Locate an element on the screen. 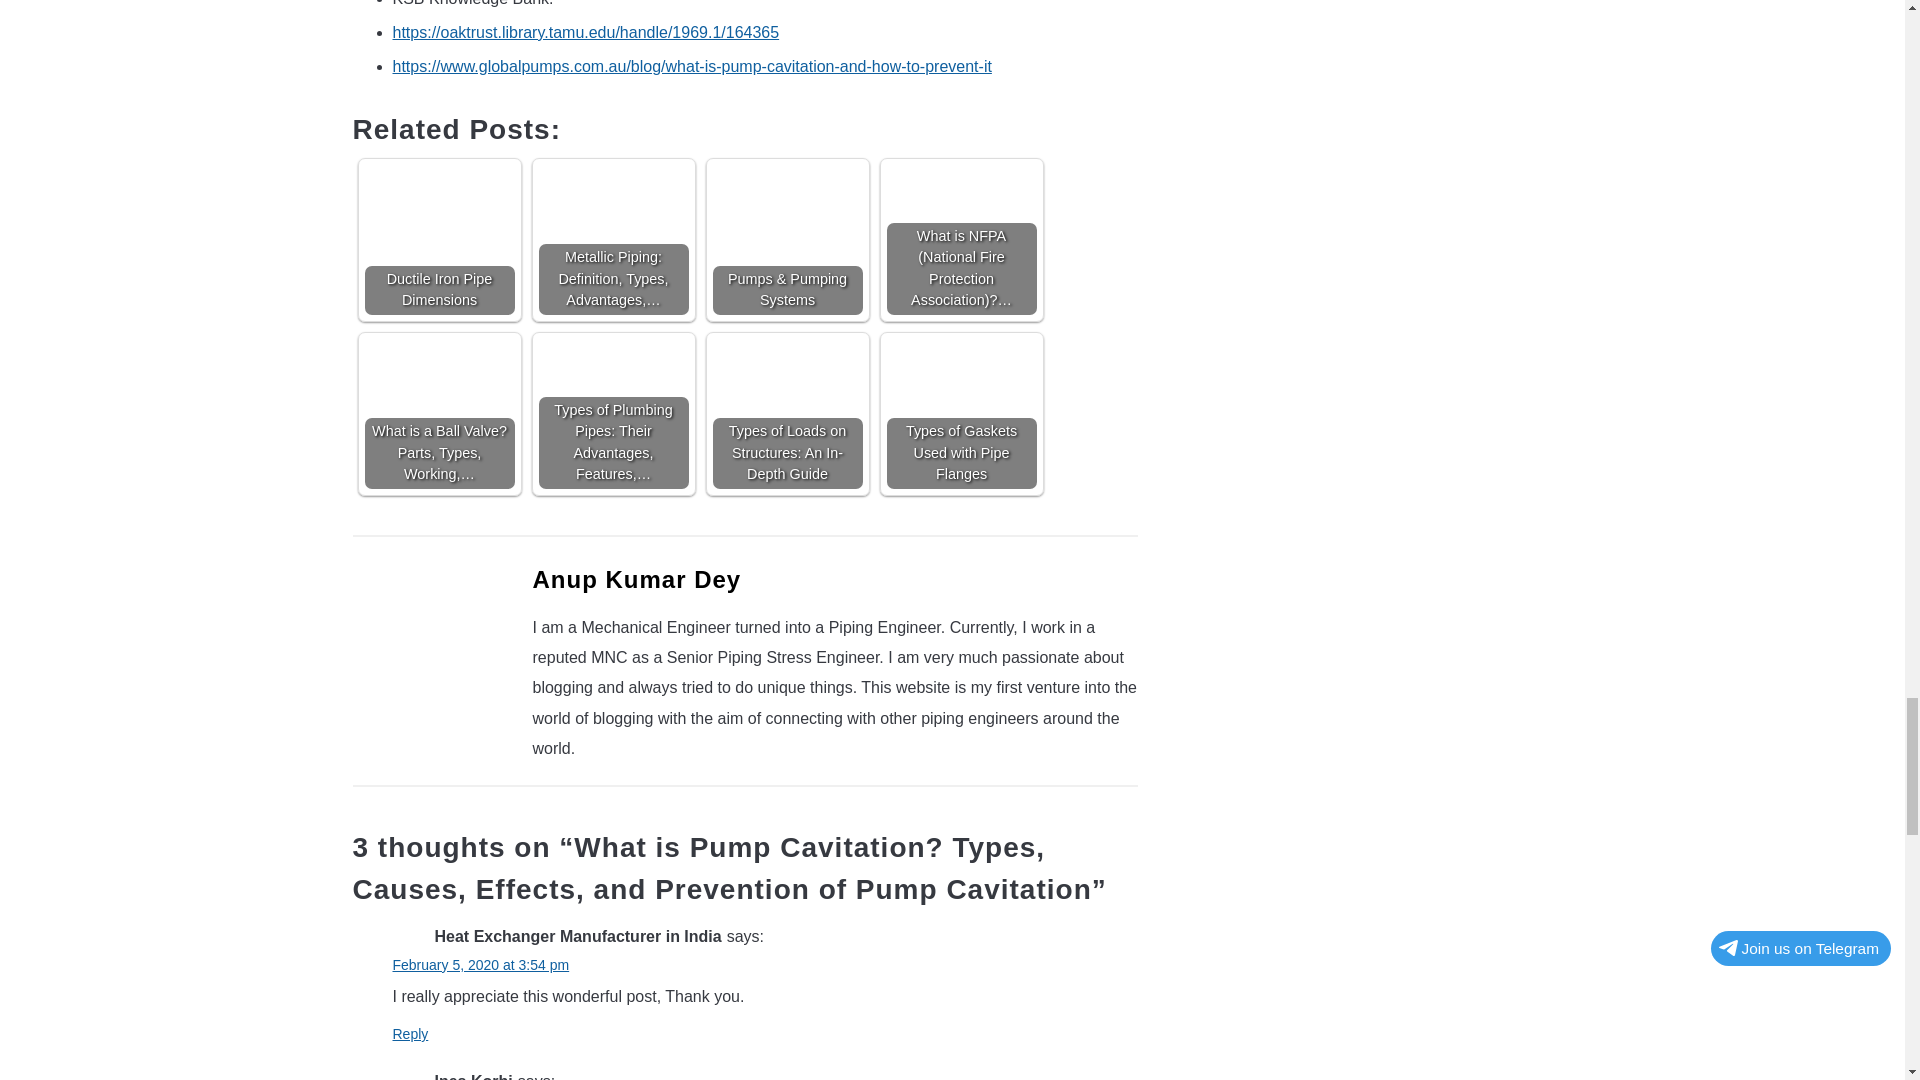  Ductile Iron Pipe Dimensions is located at coordinates (439, 207).